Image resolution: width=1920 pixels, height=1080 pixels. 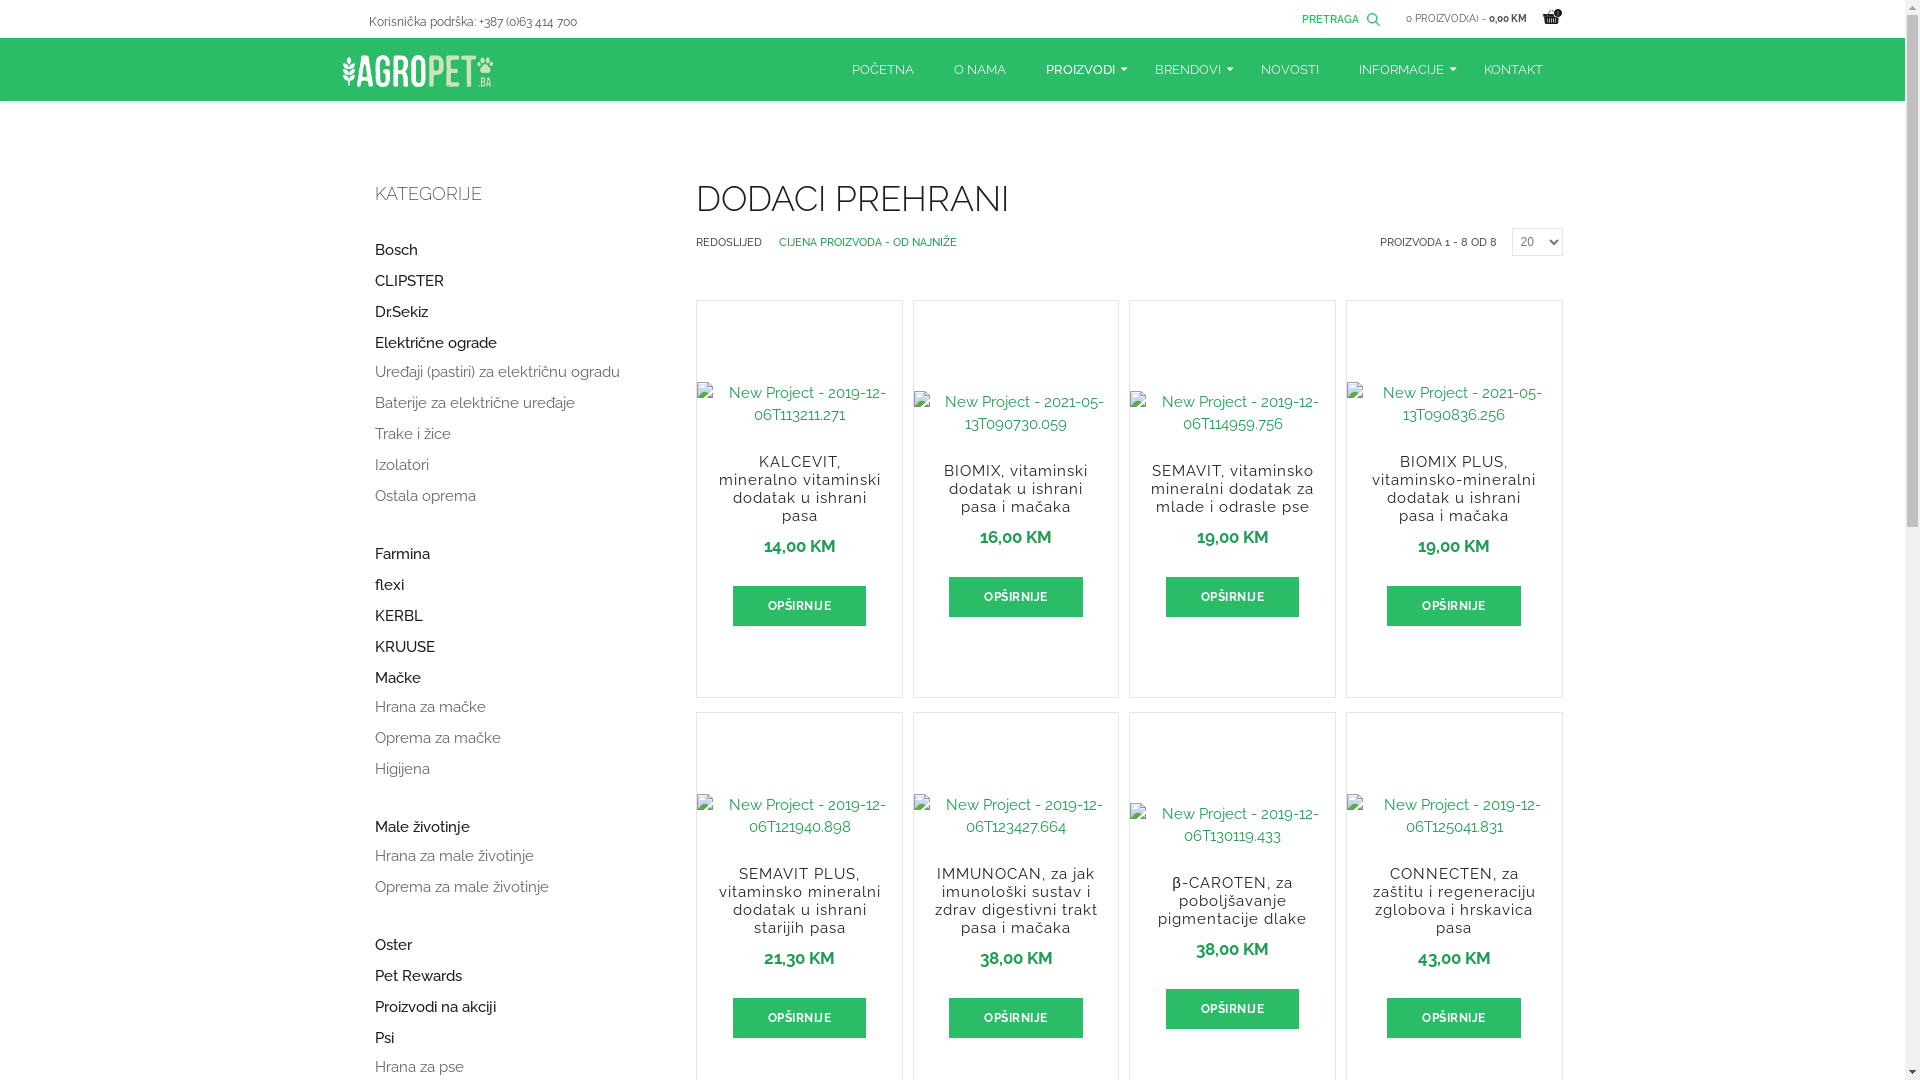 What do you see at coordinates (1232, 431) in the screenshot?
I see `SEMAVIT, vitaminsko mineralni dodatak za mlade i odrasle pse` at bounding box center [1232, 431].